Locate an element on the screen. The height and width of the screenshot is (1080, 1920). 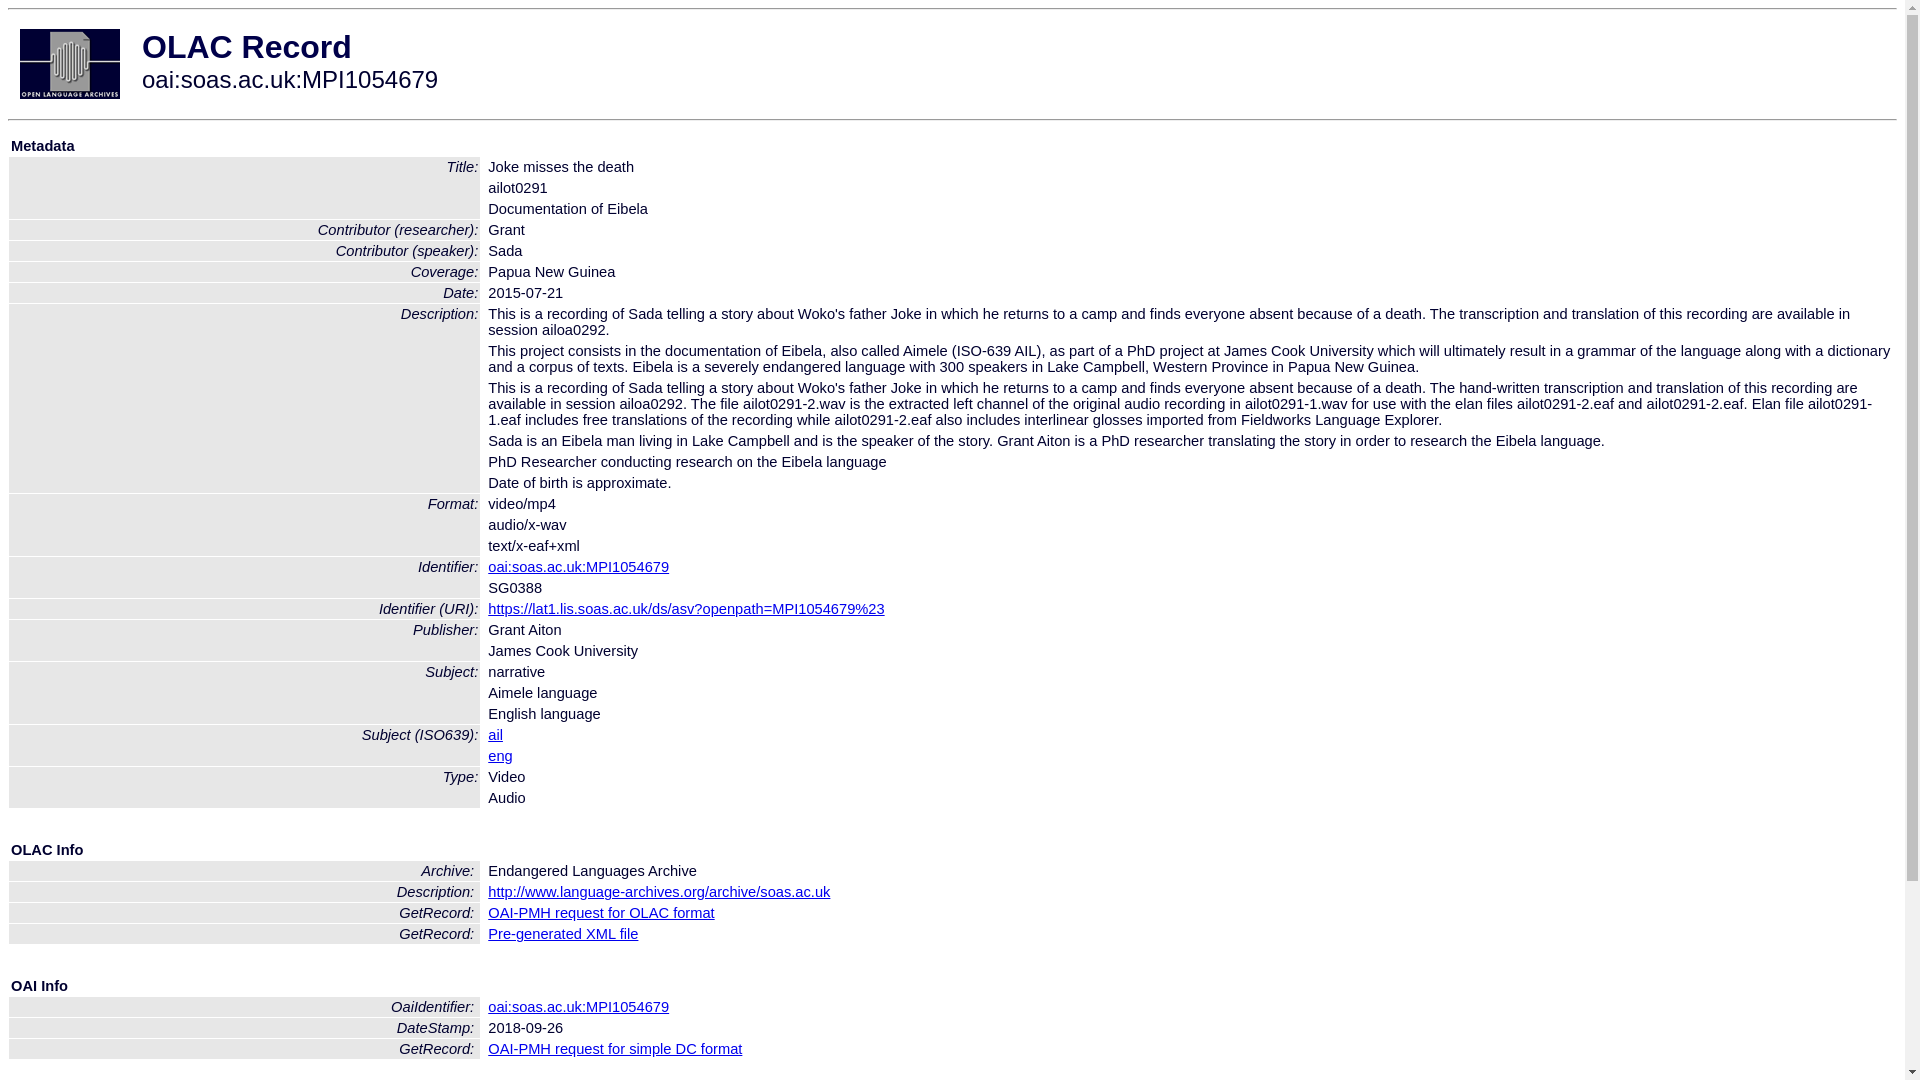
Pre-generated XML file is located at coordinates (562, 933).